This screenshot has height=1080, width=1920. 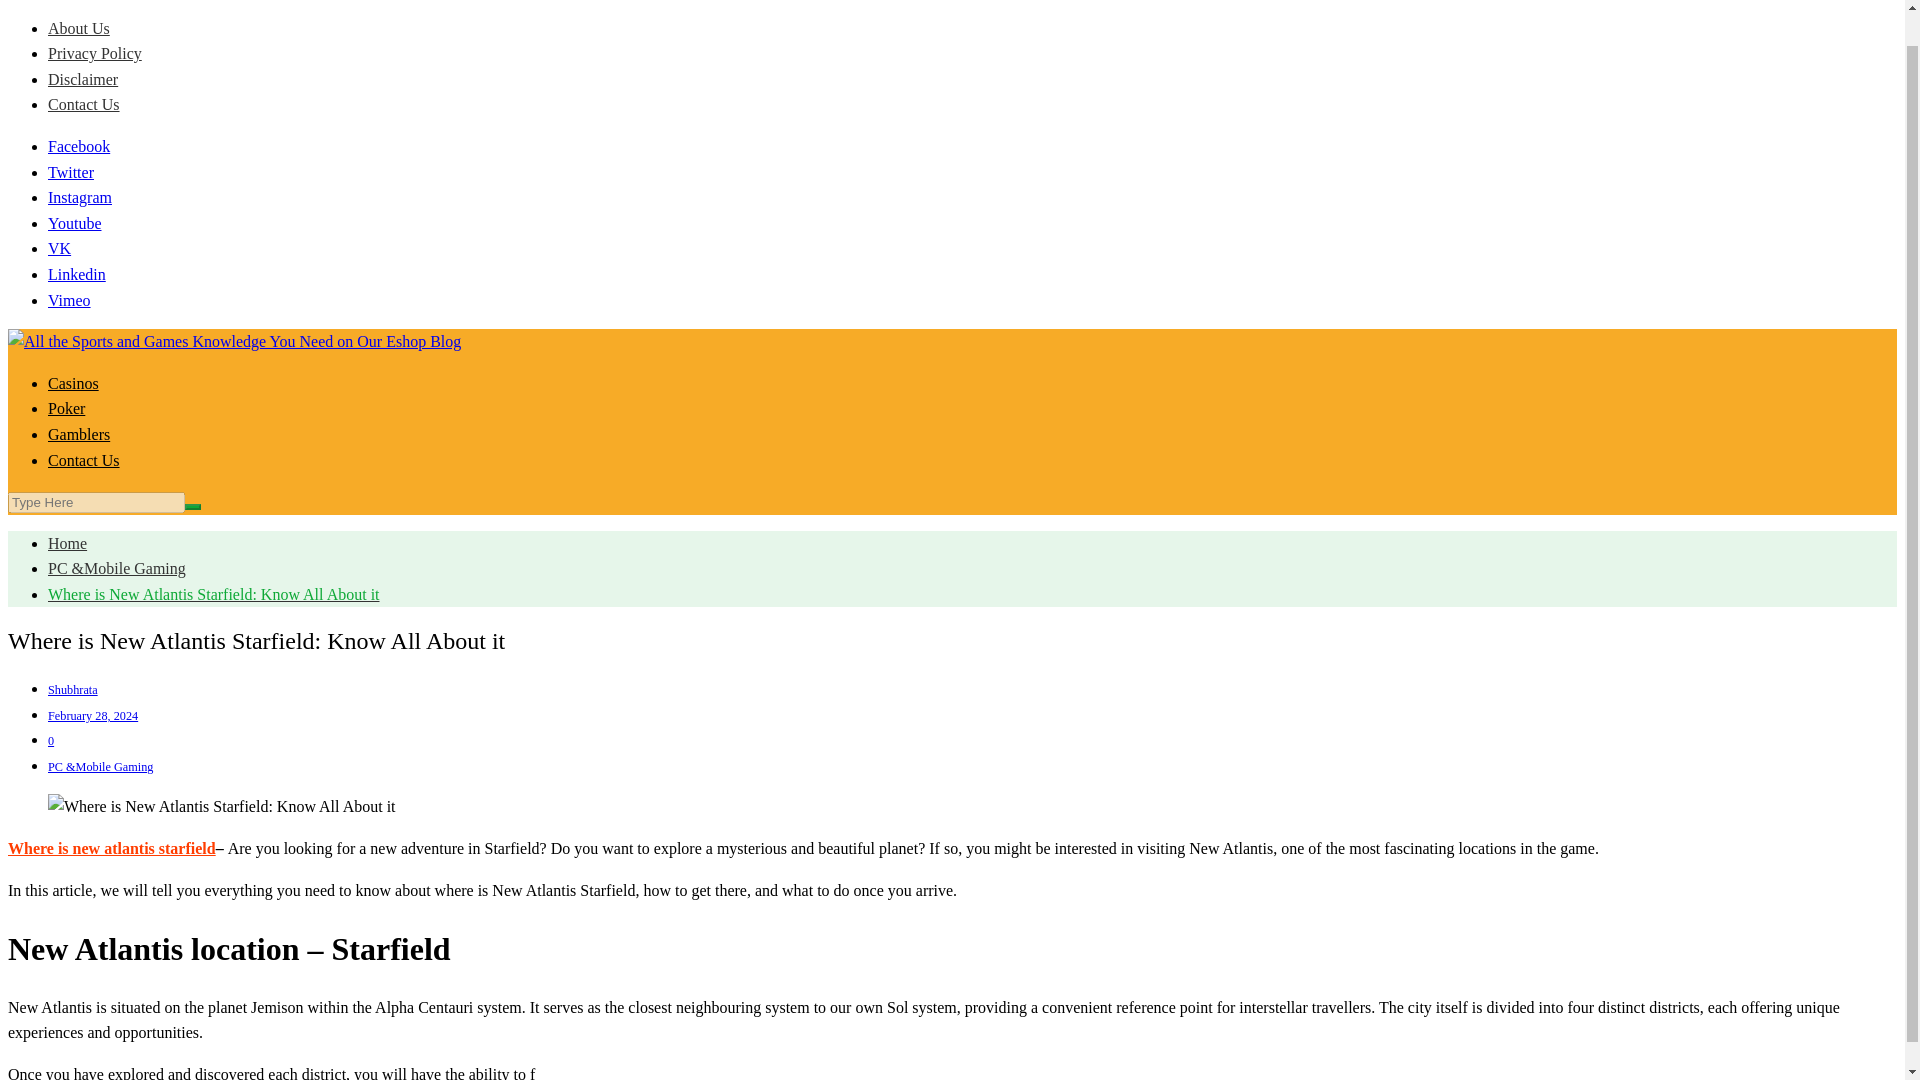 What do you see at coordinates (95, 53) in the screenshot?
I see `Privacy Policy` at bounding box center [95, 53].